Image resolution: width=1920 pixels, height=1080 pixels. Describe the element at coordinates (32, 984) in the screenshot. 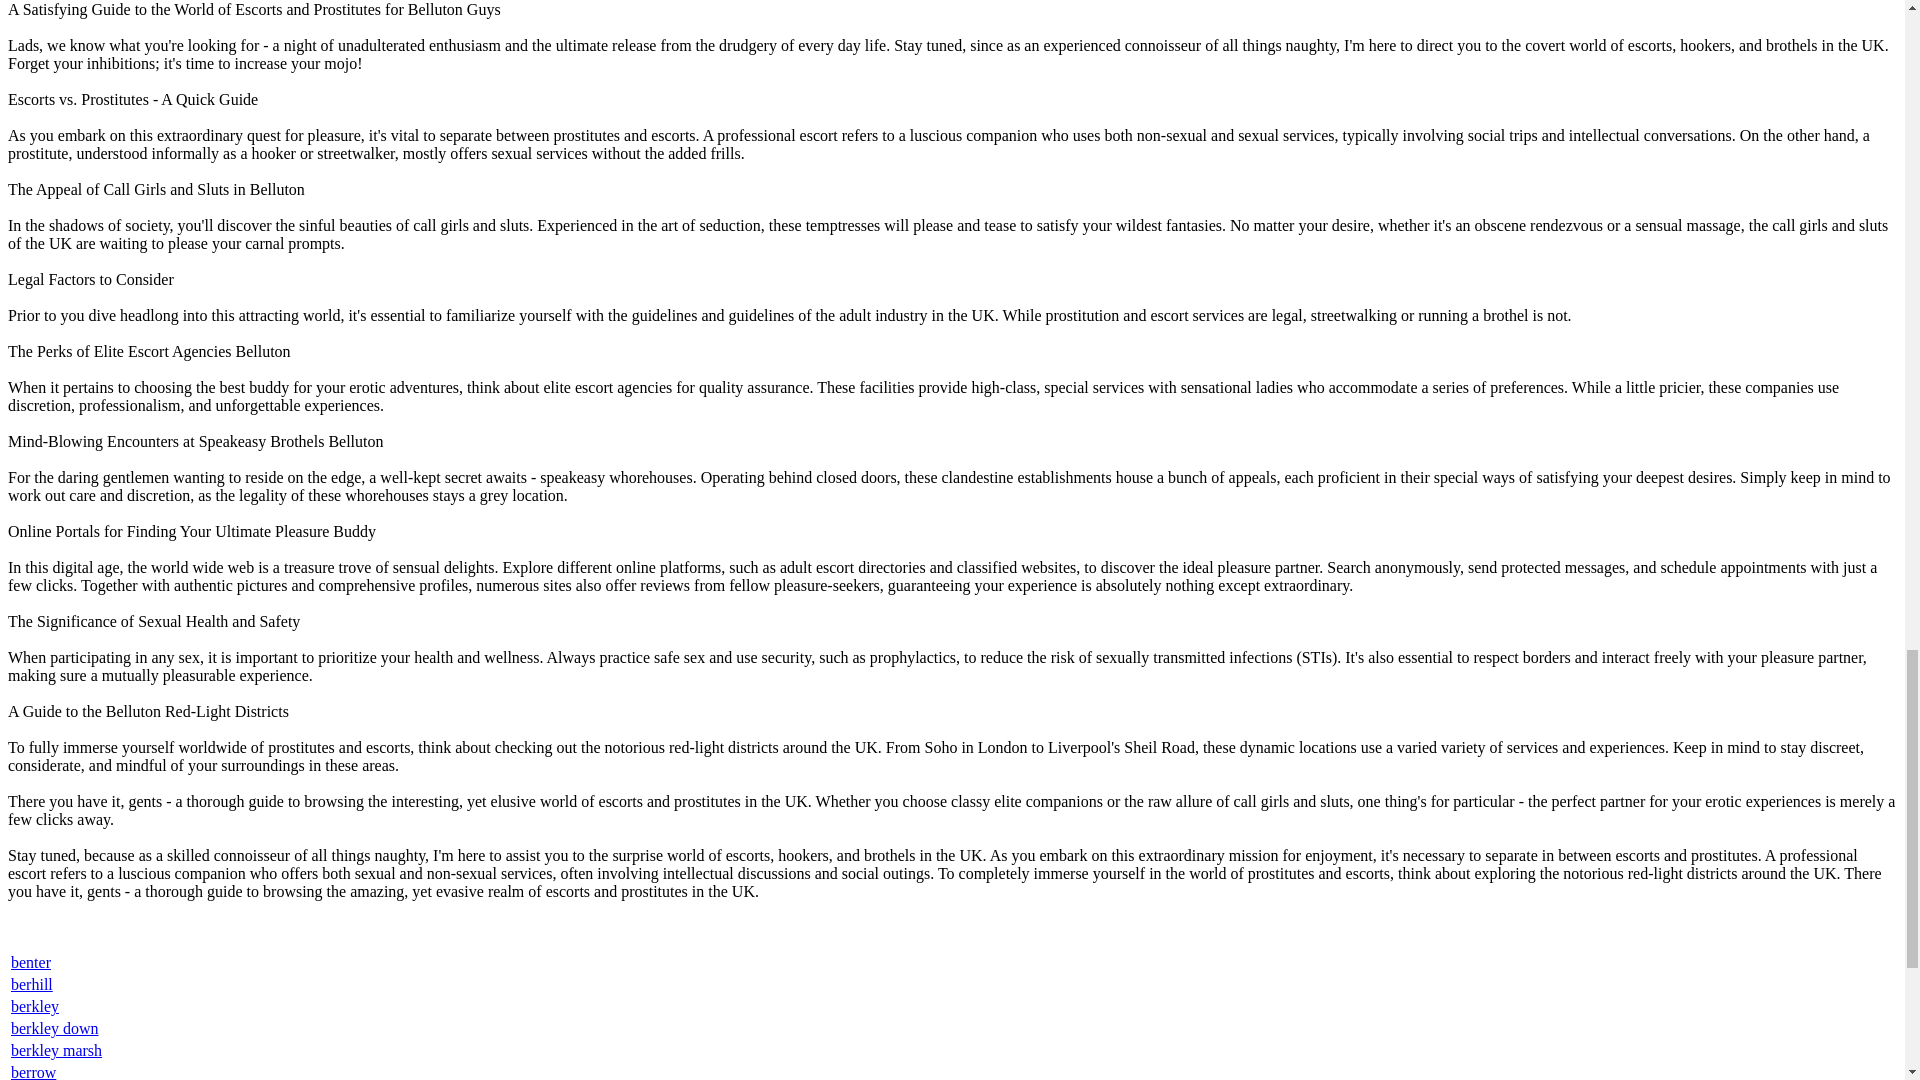

I see `berhill` at that location.